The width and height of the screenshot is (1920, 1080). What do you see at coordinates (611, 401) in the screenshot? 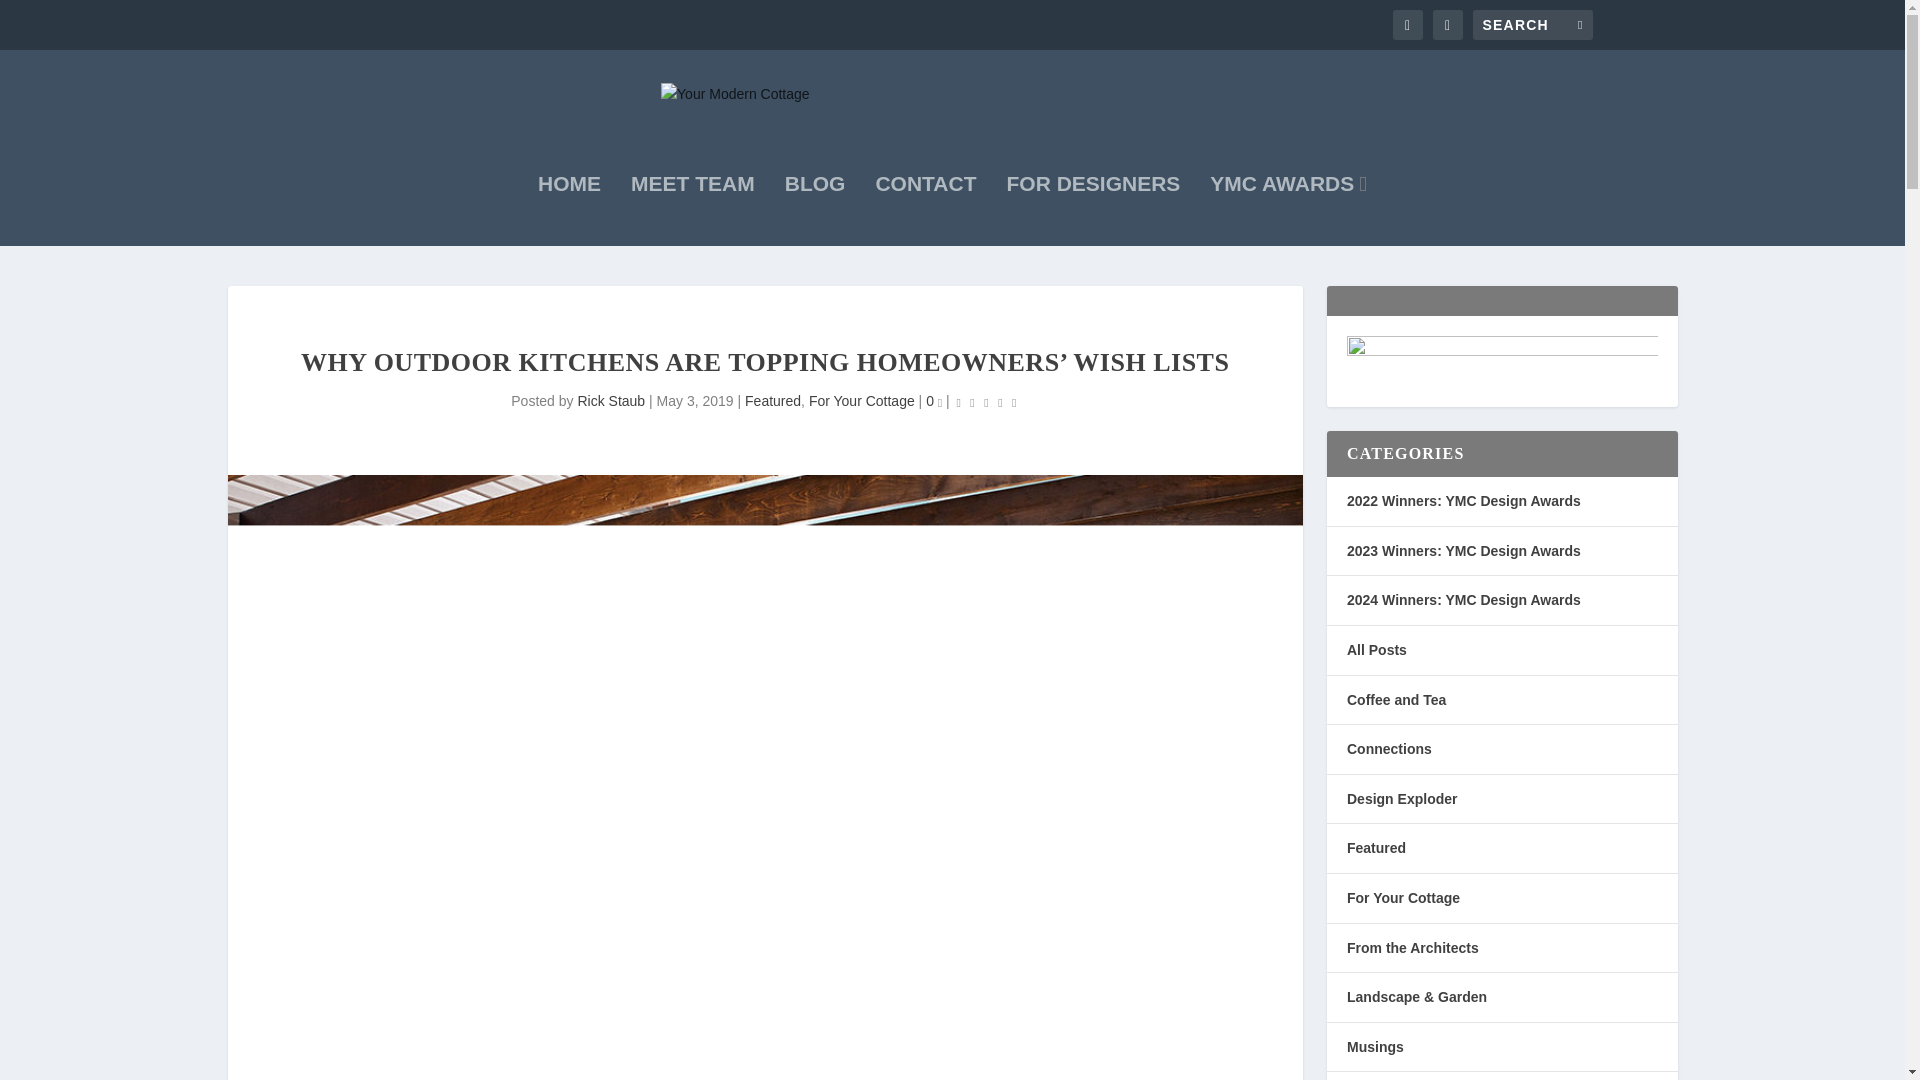
I see `Posts by Rick Staub` at bounding box center [611, 401].